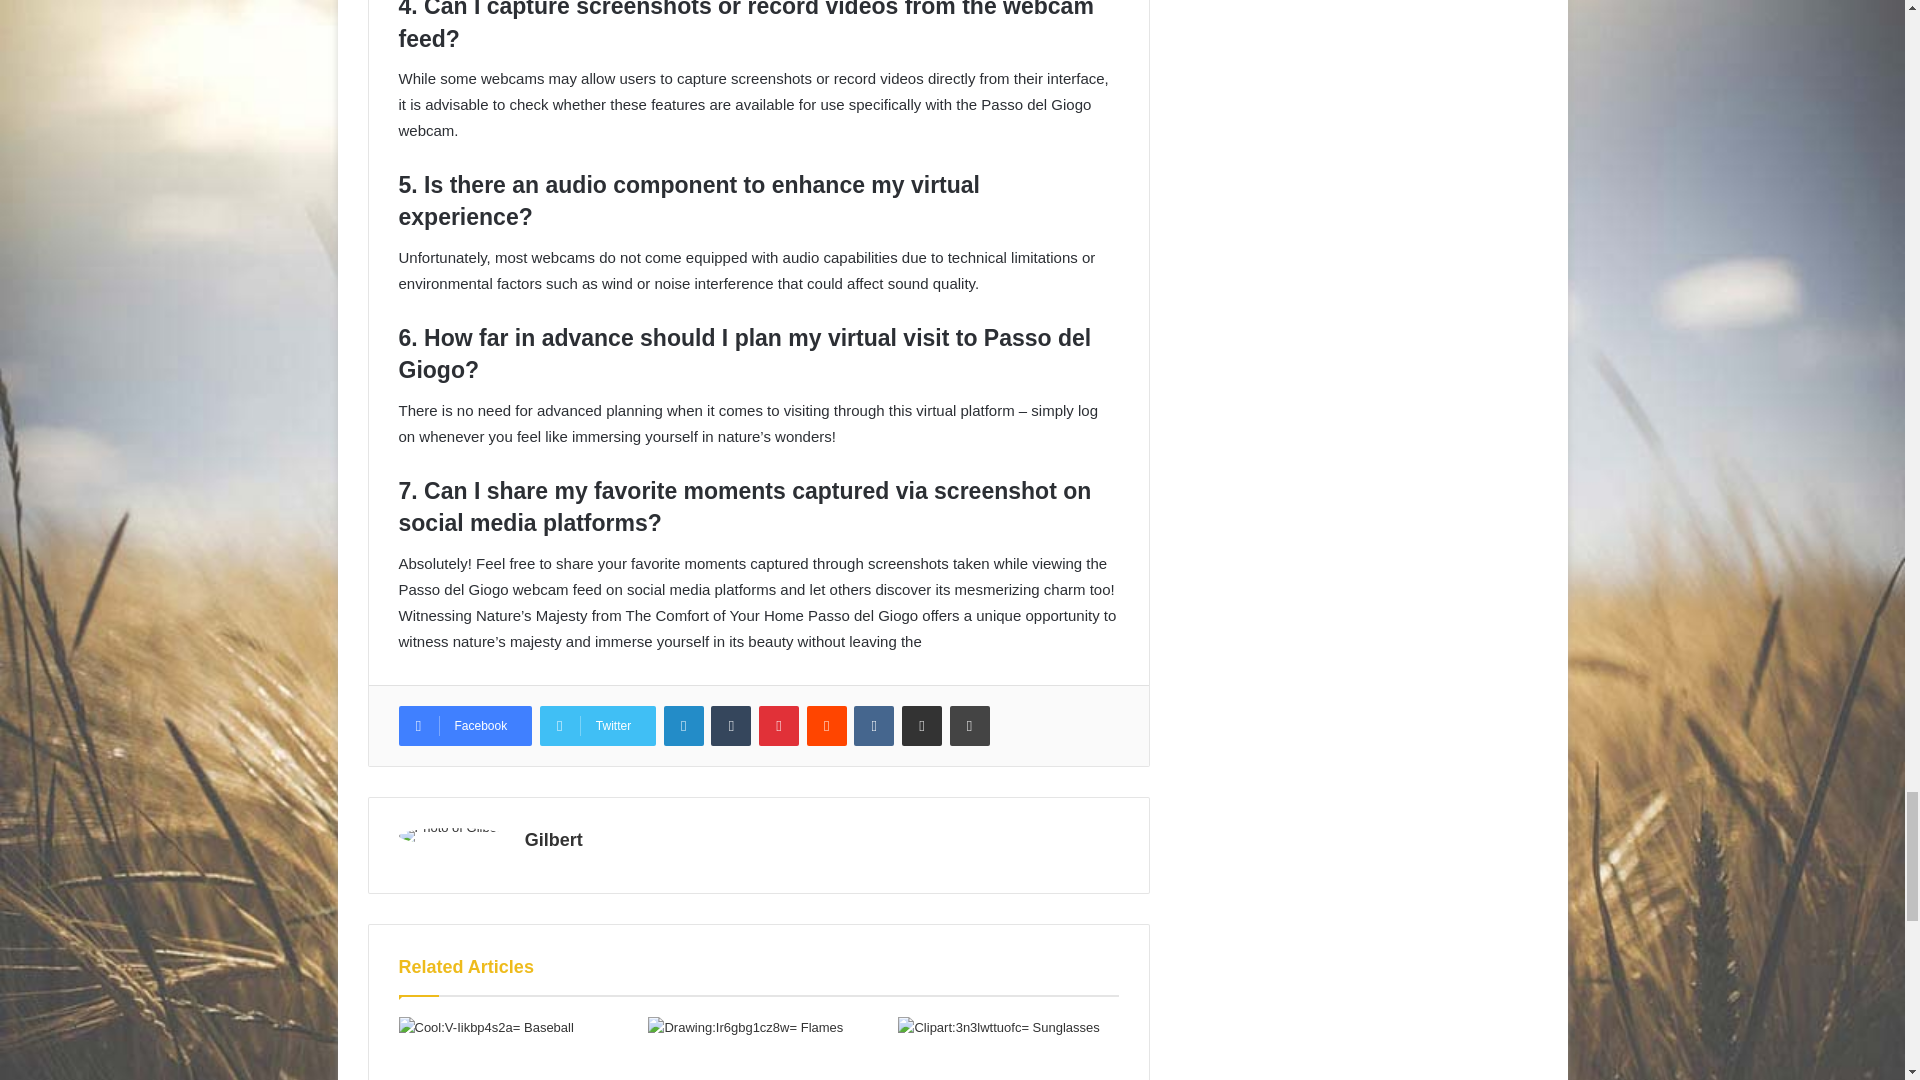 The width and height of the screenshot is (1920, 1080). Describe the element at coordinates (598, 726) in the screenshot. I see `Twitter` at that location.